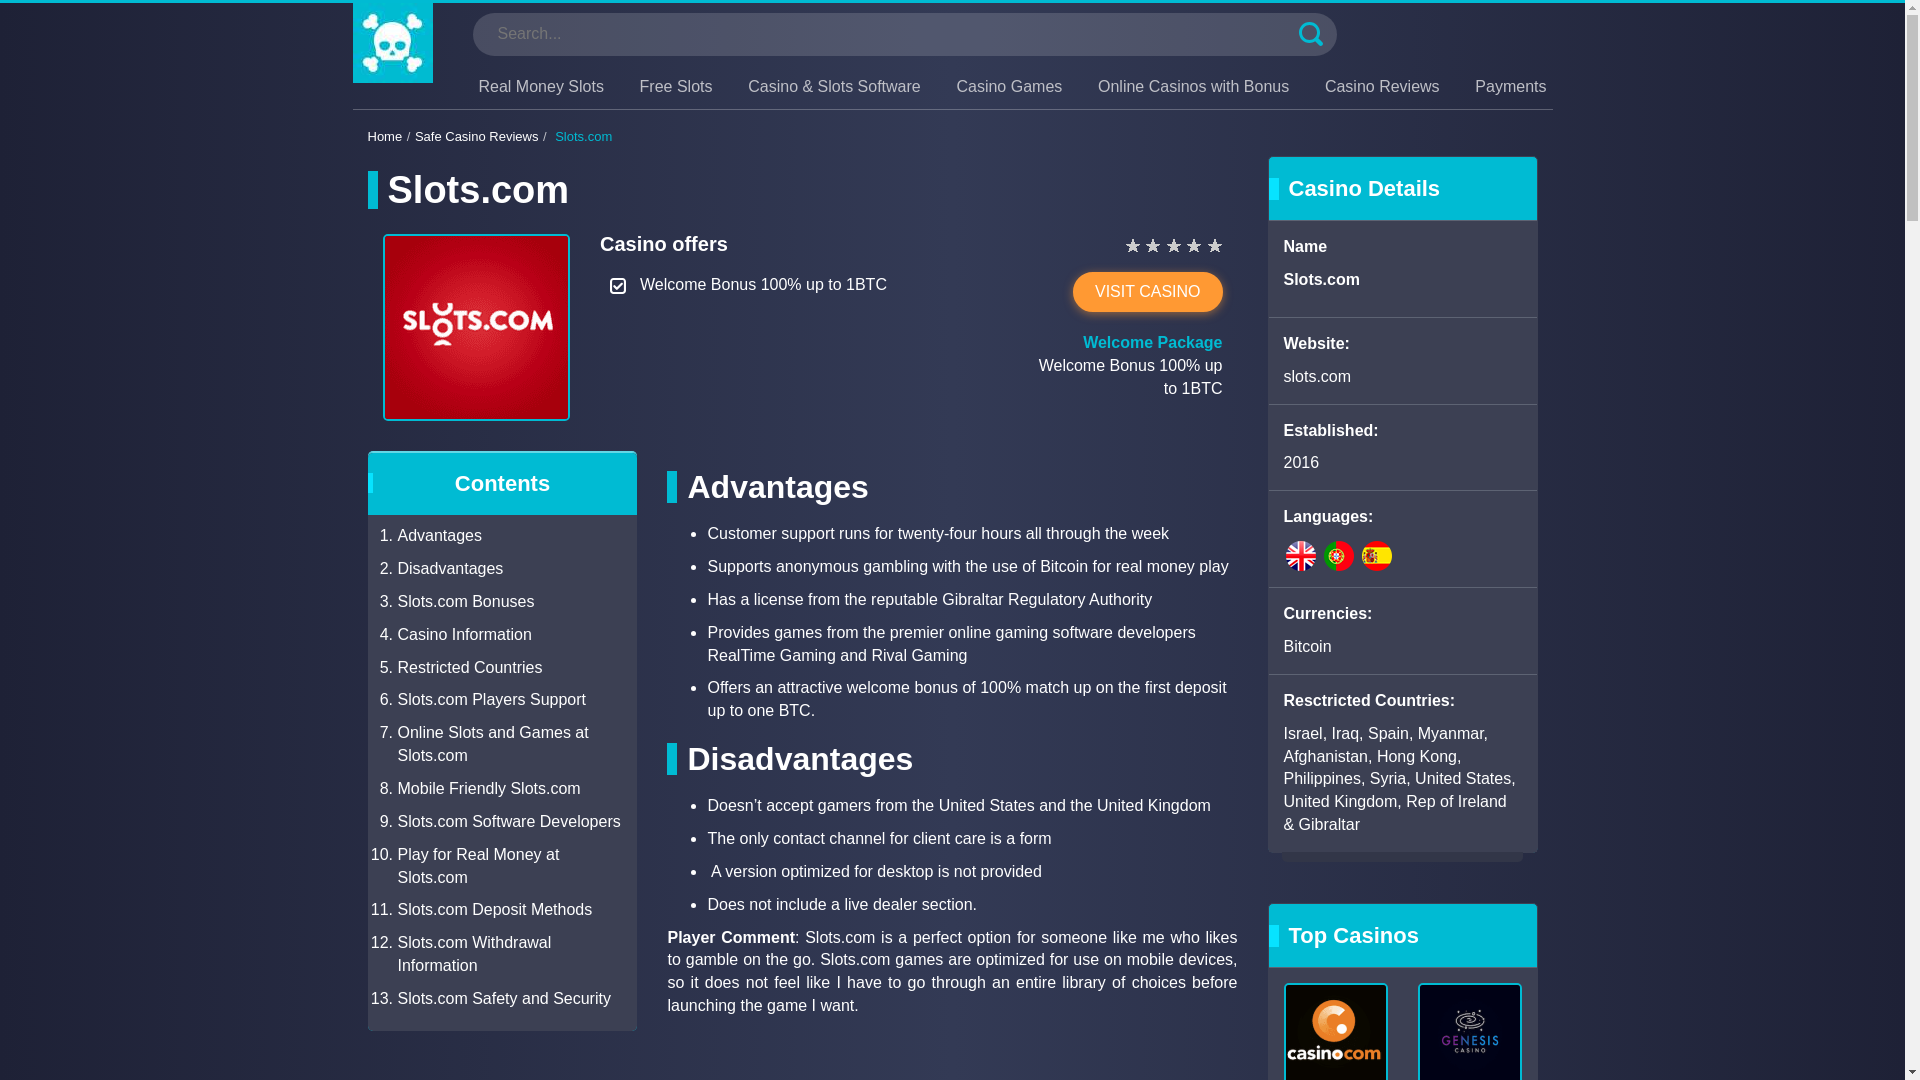  Describe the element at coordinates (1008, 86) in the screenshot. I see `Casino Games` at that location.